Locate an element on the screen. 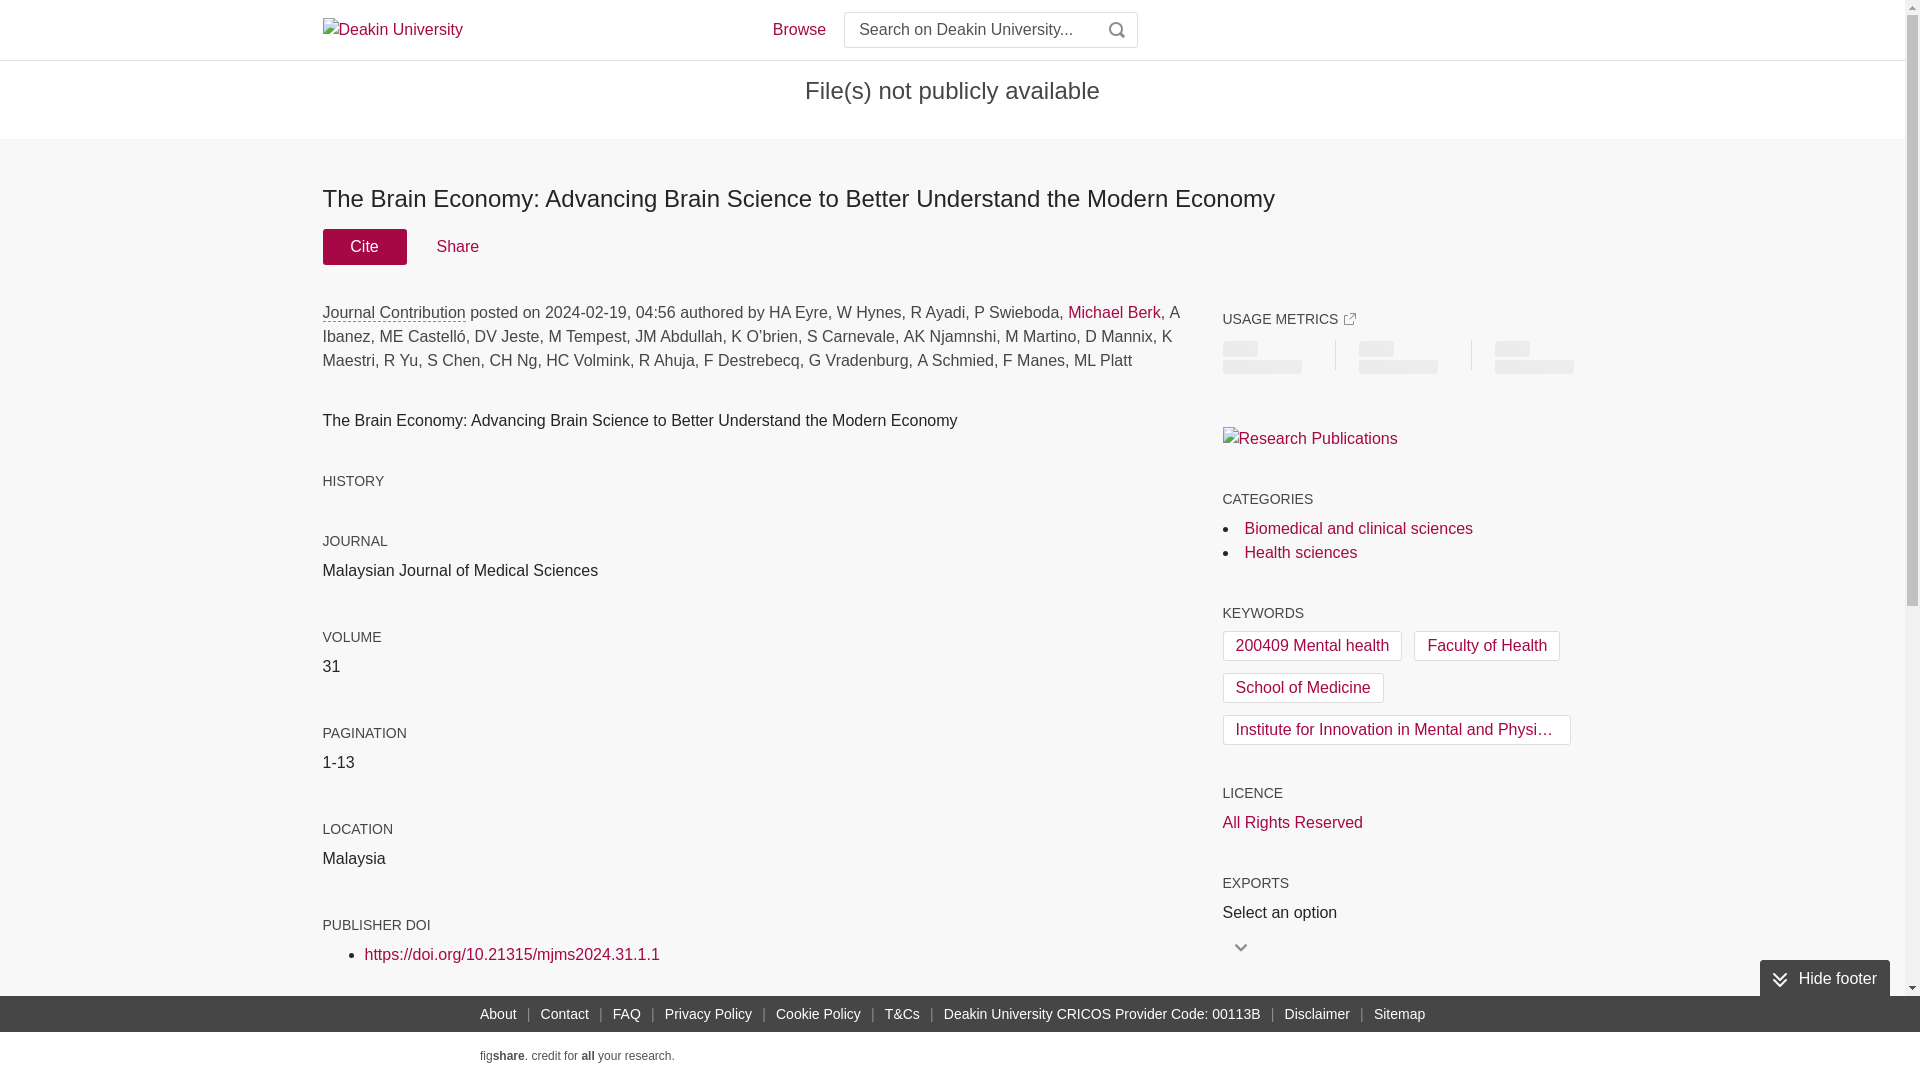  Faculty of Health is located at coordinates (1486, 645).